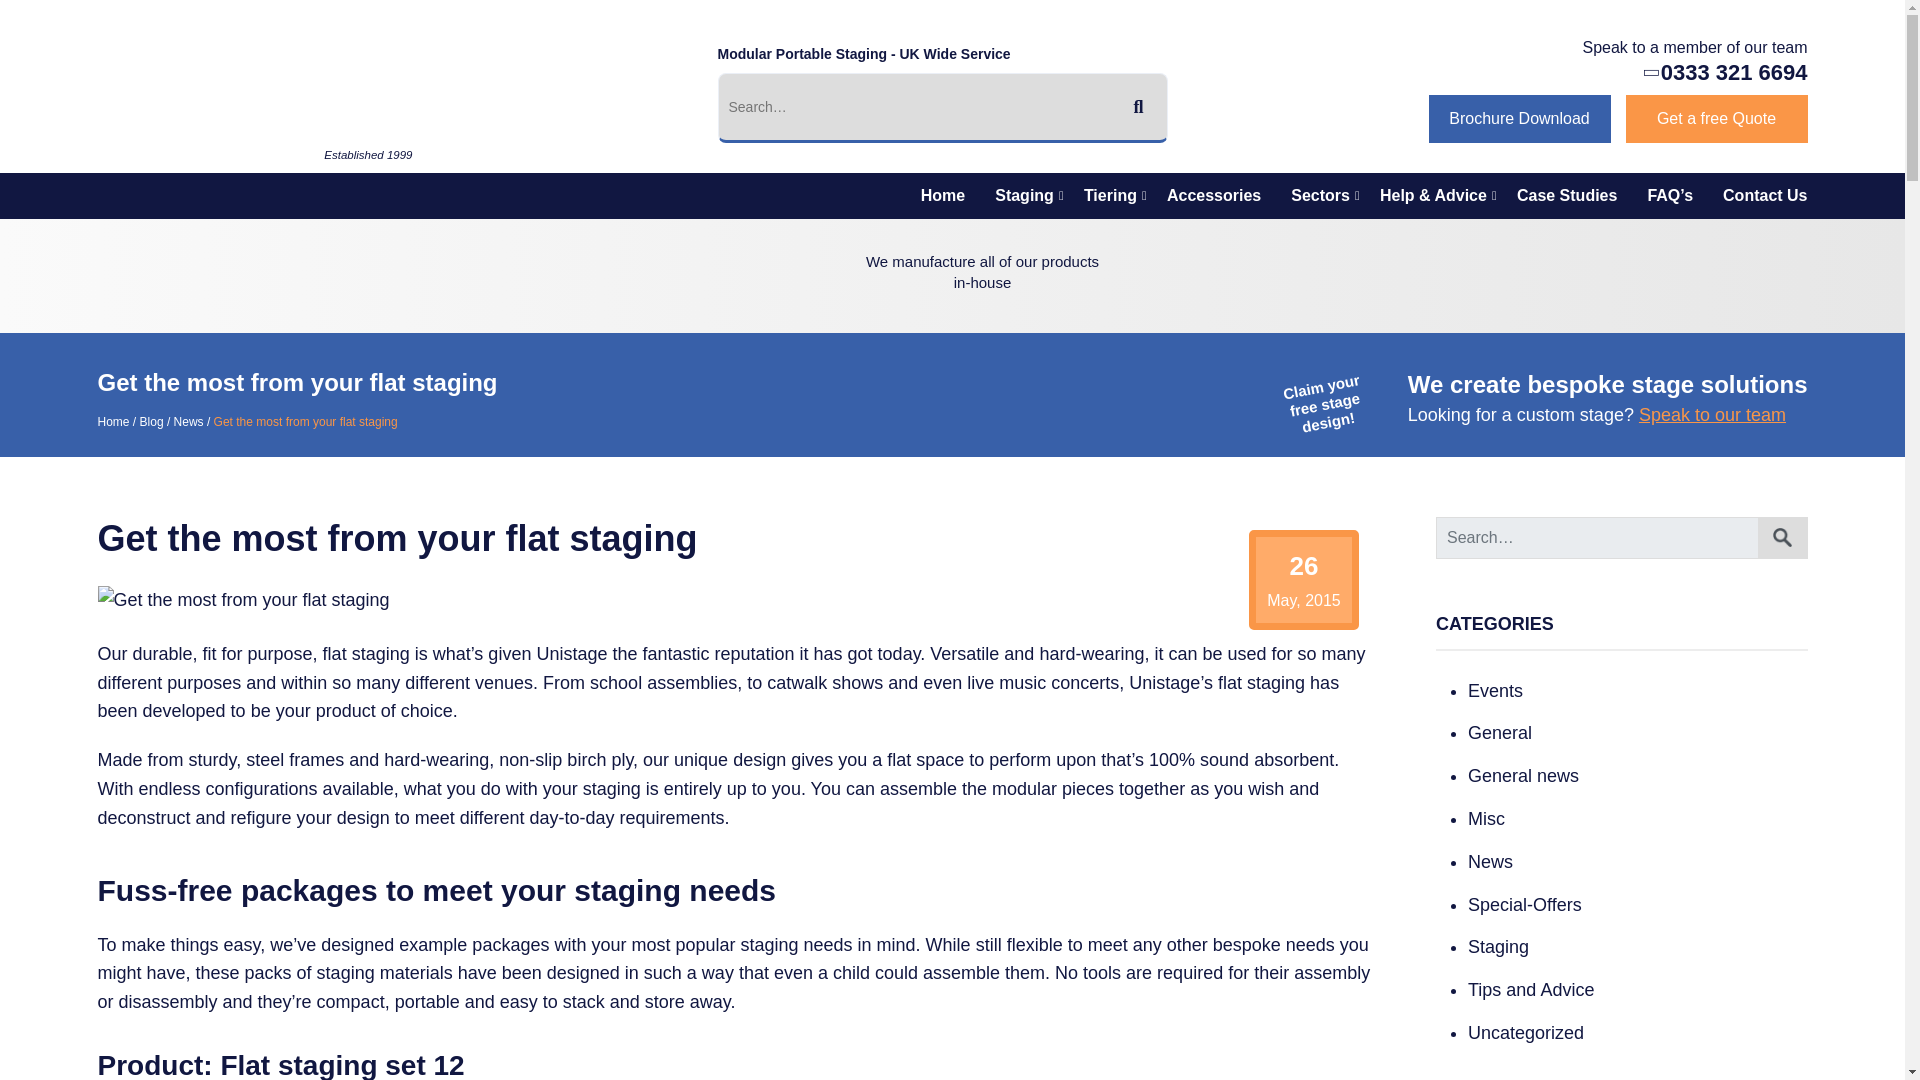 The image size is (1920, 1080). Describe the element at coordinates (1757, 196) in the screenshot. I see `Contact Us` at that location.